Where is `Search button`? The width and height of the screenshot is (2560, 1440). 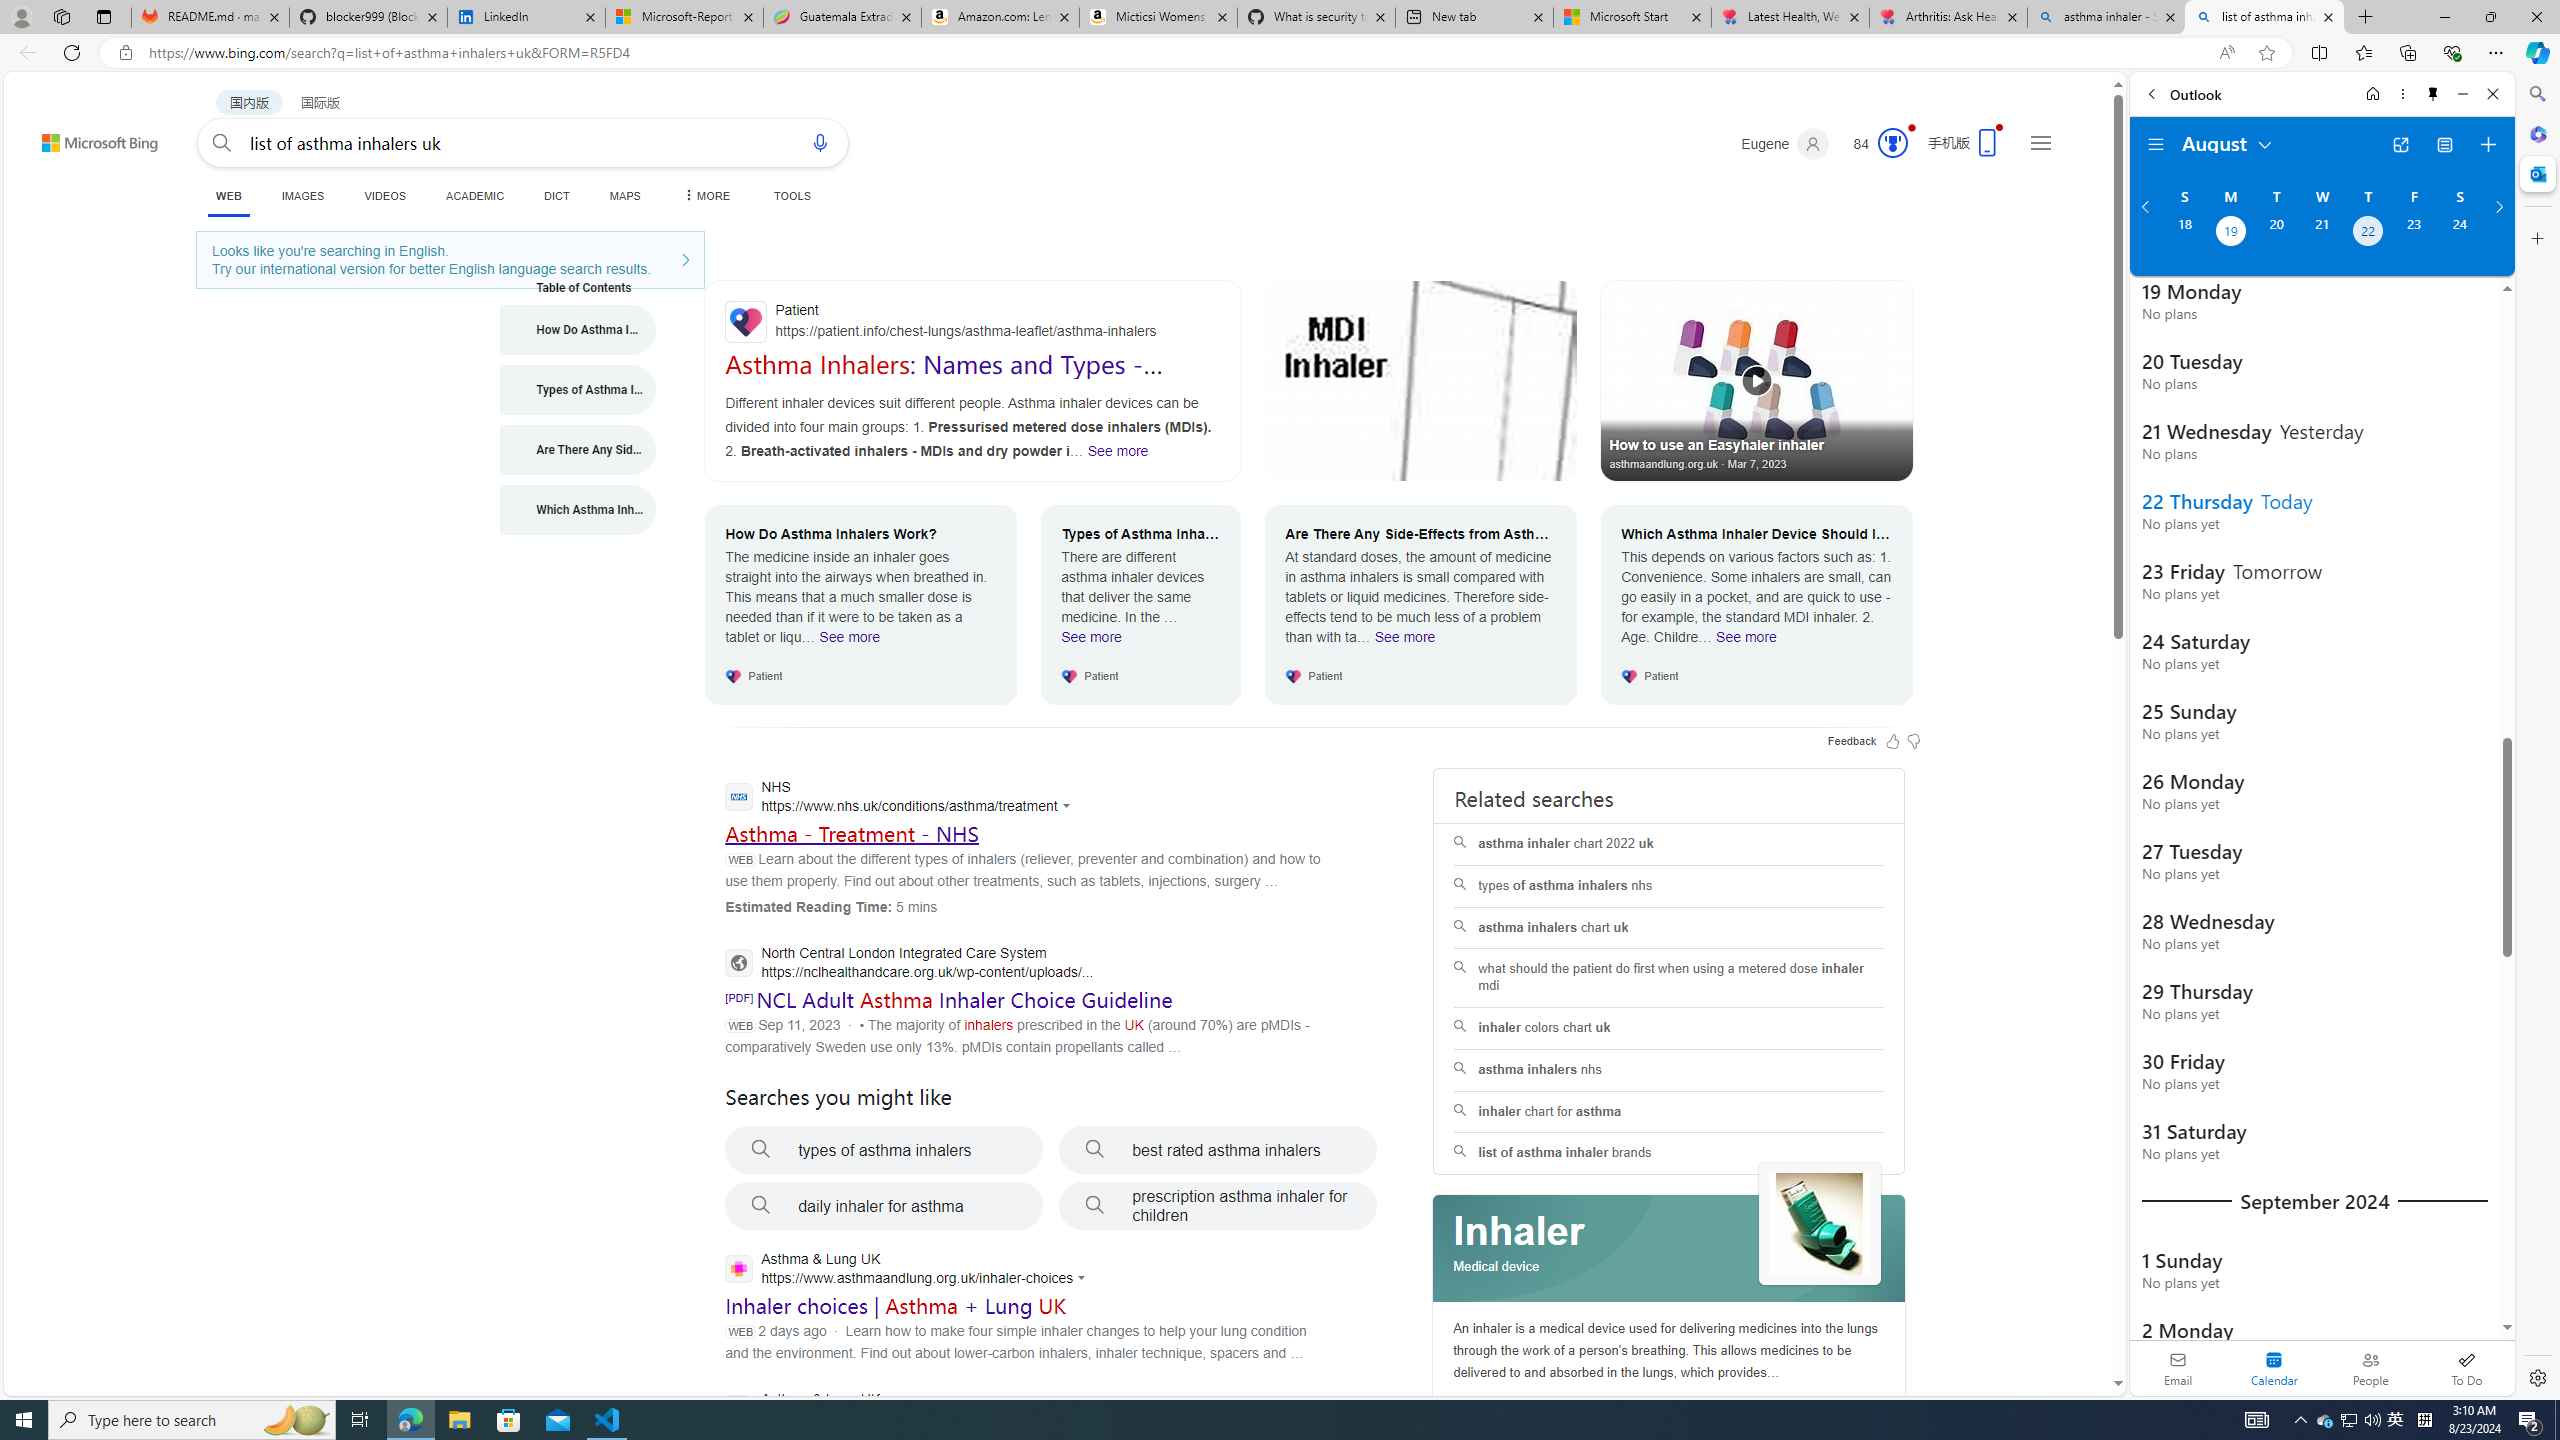 Search button is located at coordinates (222, 142).